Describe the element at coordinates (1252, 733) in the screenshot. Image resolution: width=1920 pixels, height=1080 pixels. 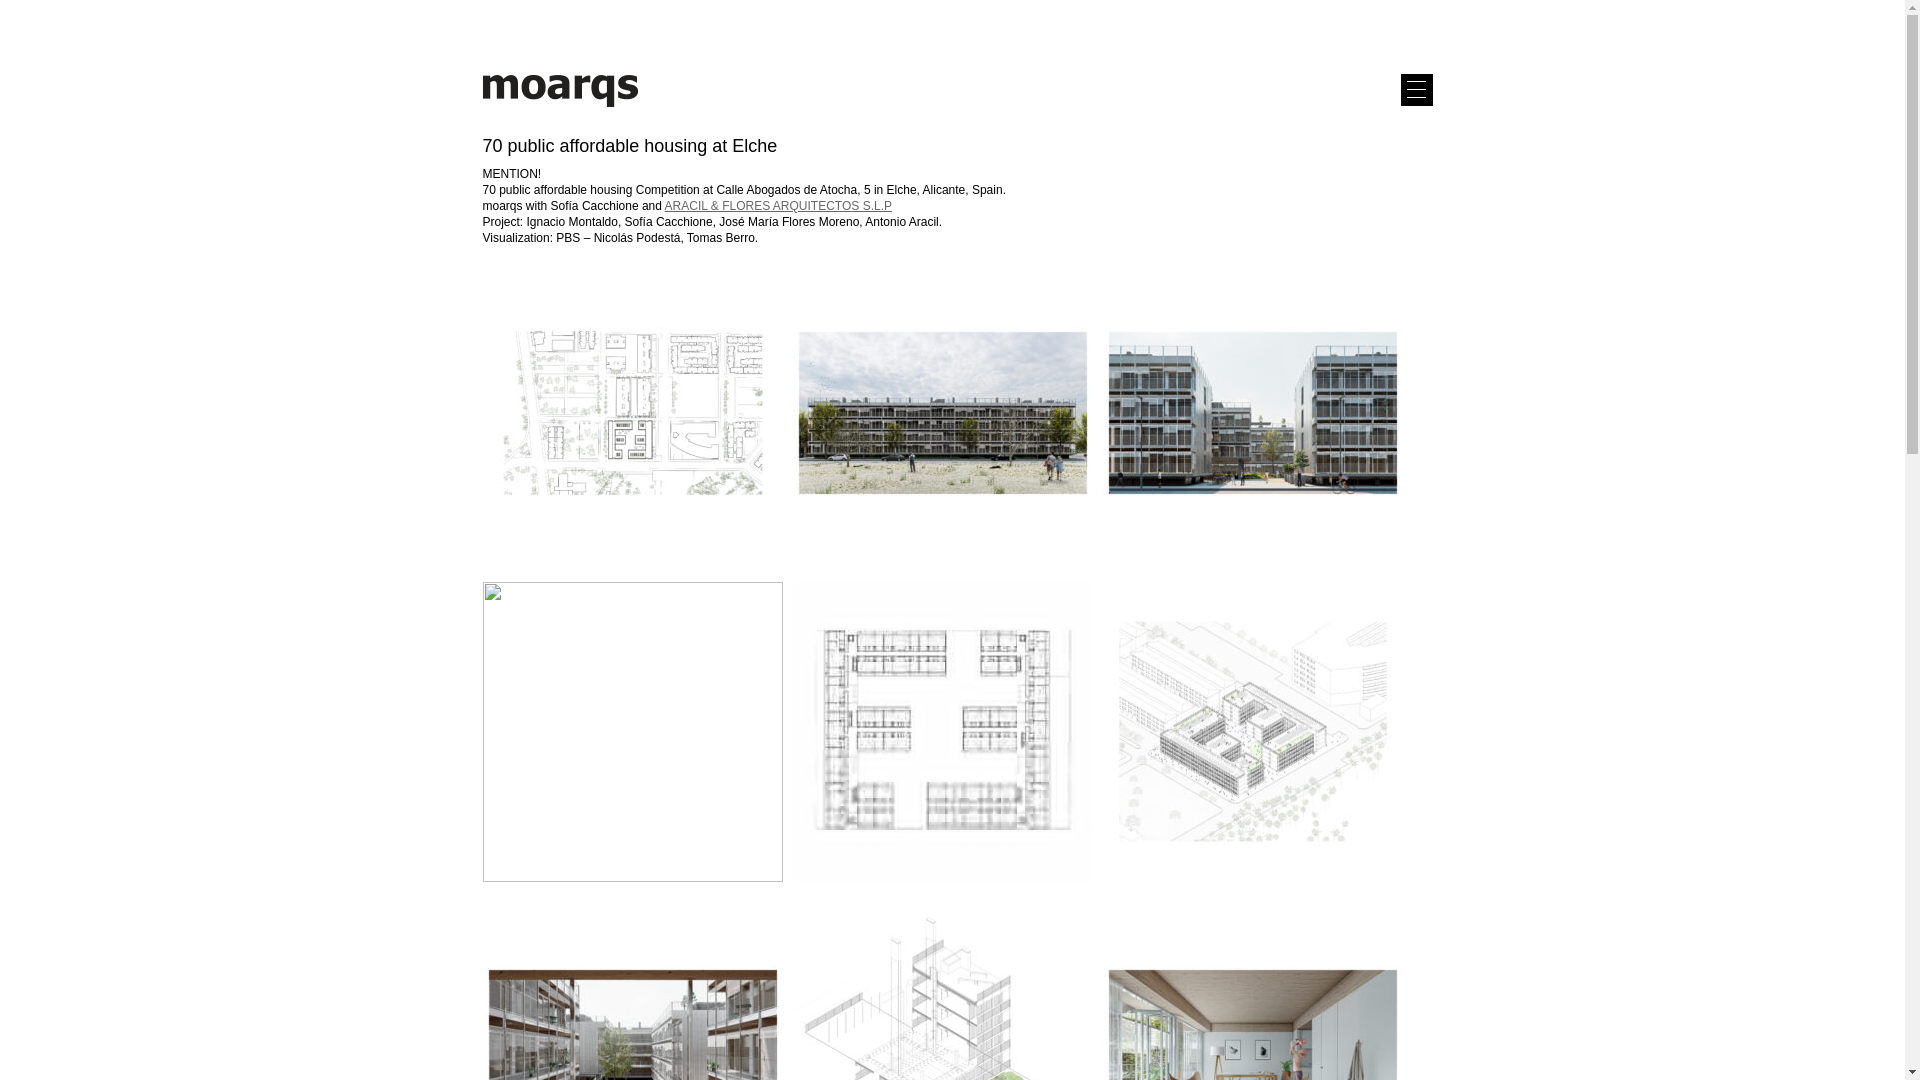
I see `Model` at that location.